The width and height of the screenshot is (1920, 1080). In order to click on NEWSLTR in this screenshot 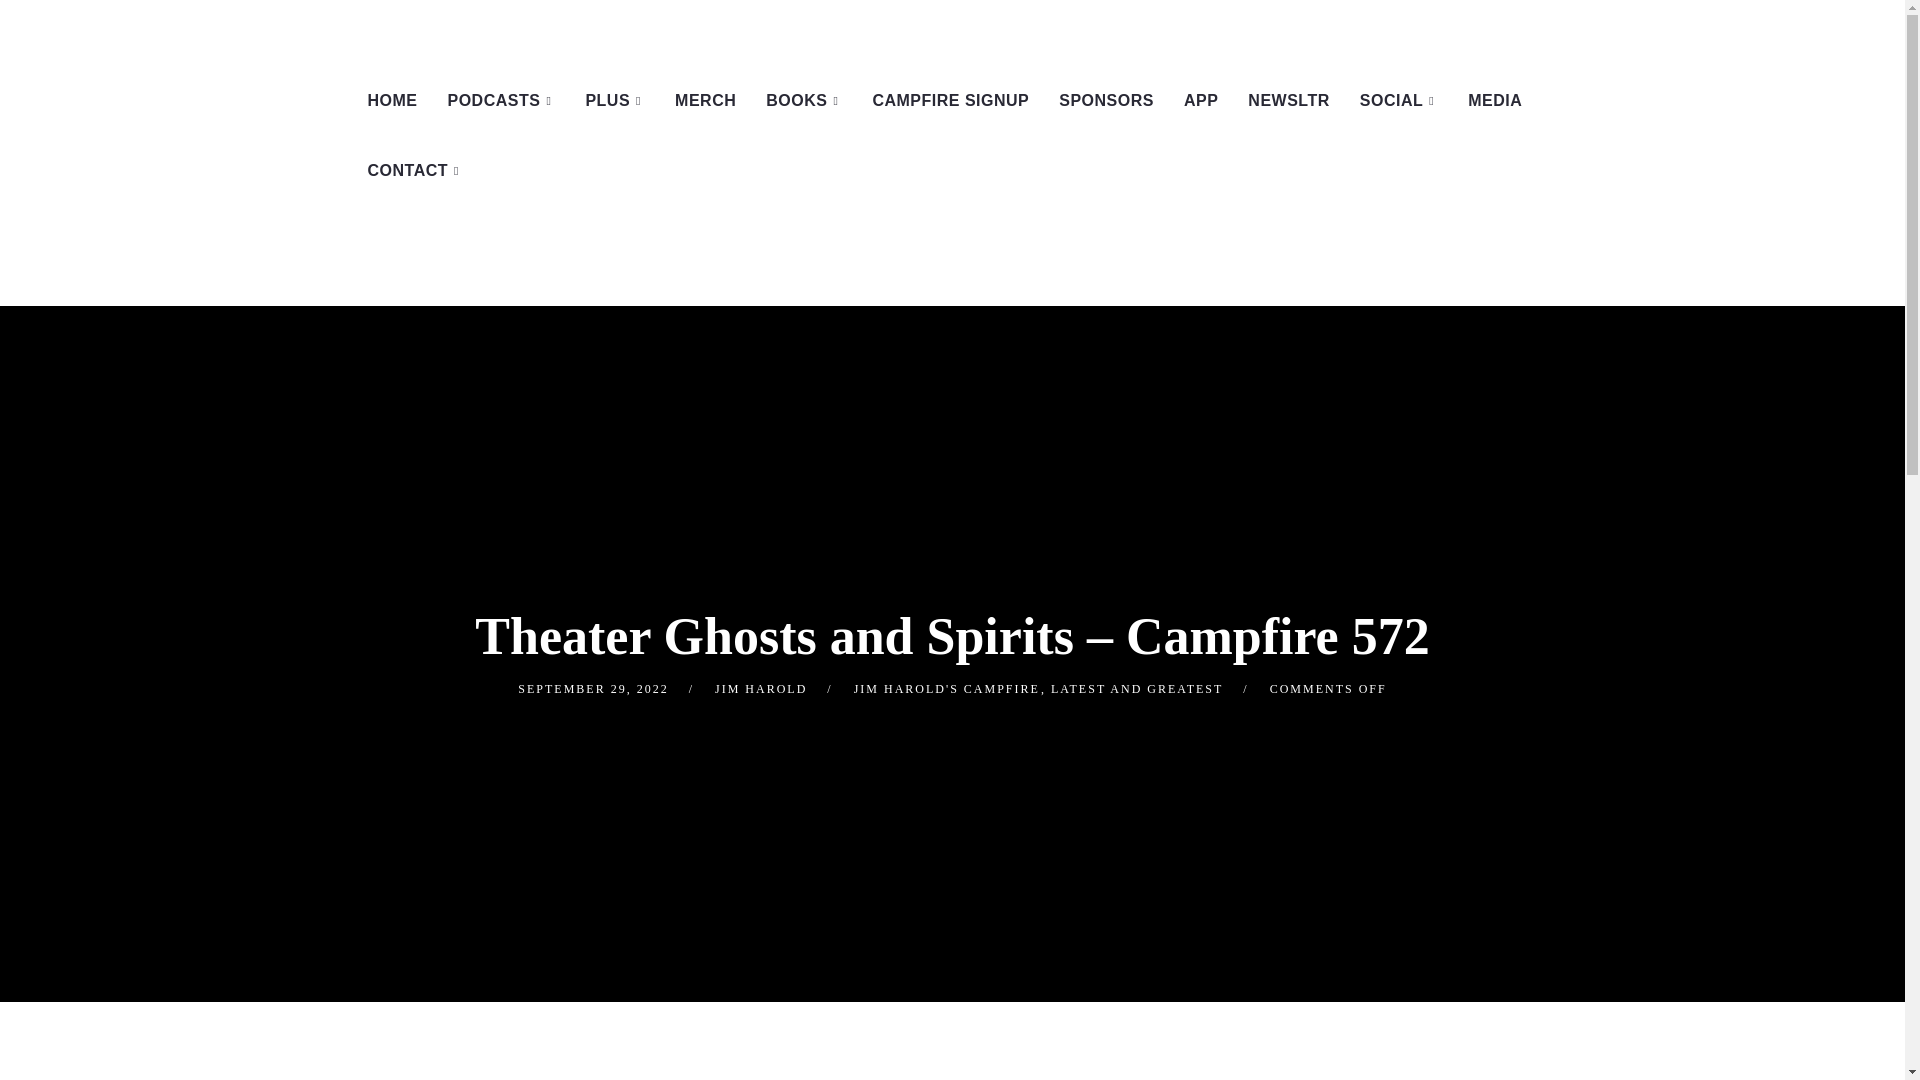, I will do `click(1288, 100)`.